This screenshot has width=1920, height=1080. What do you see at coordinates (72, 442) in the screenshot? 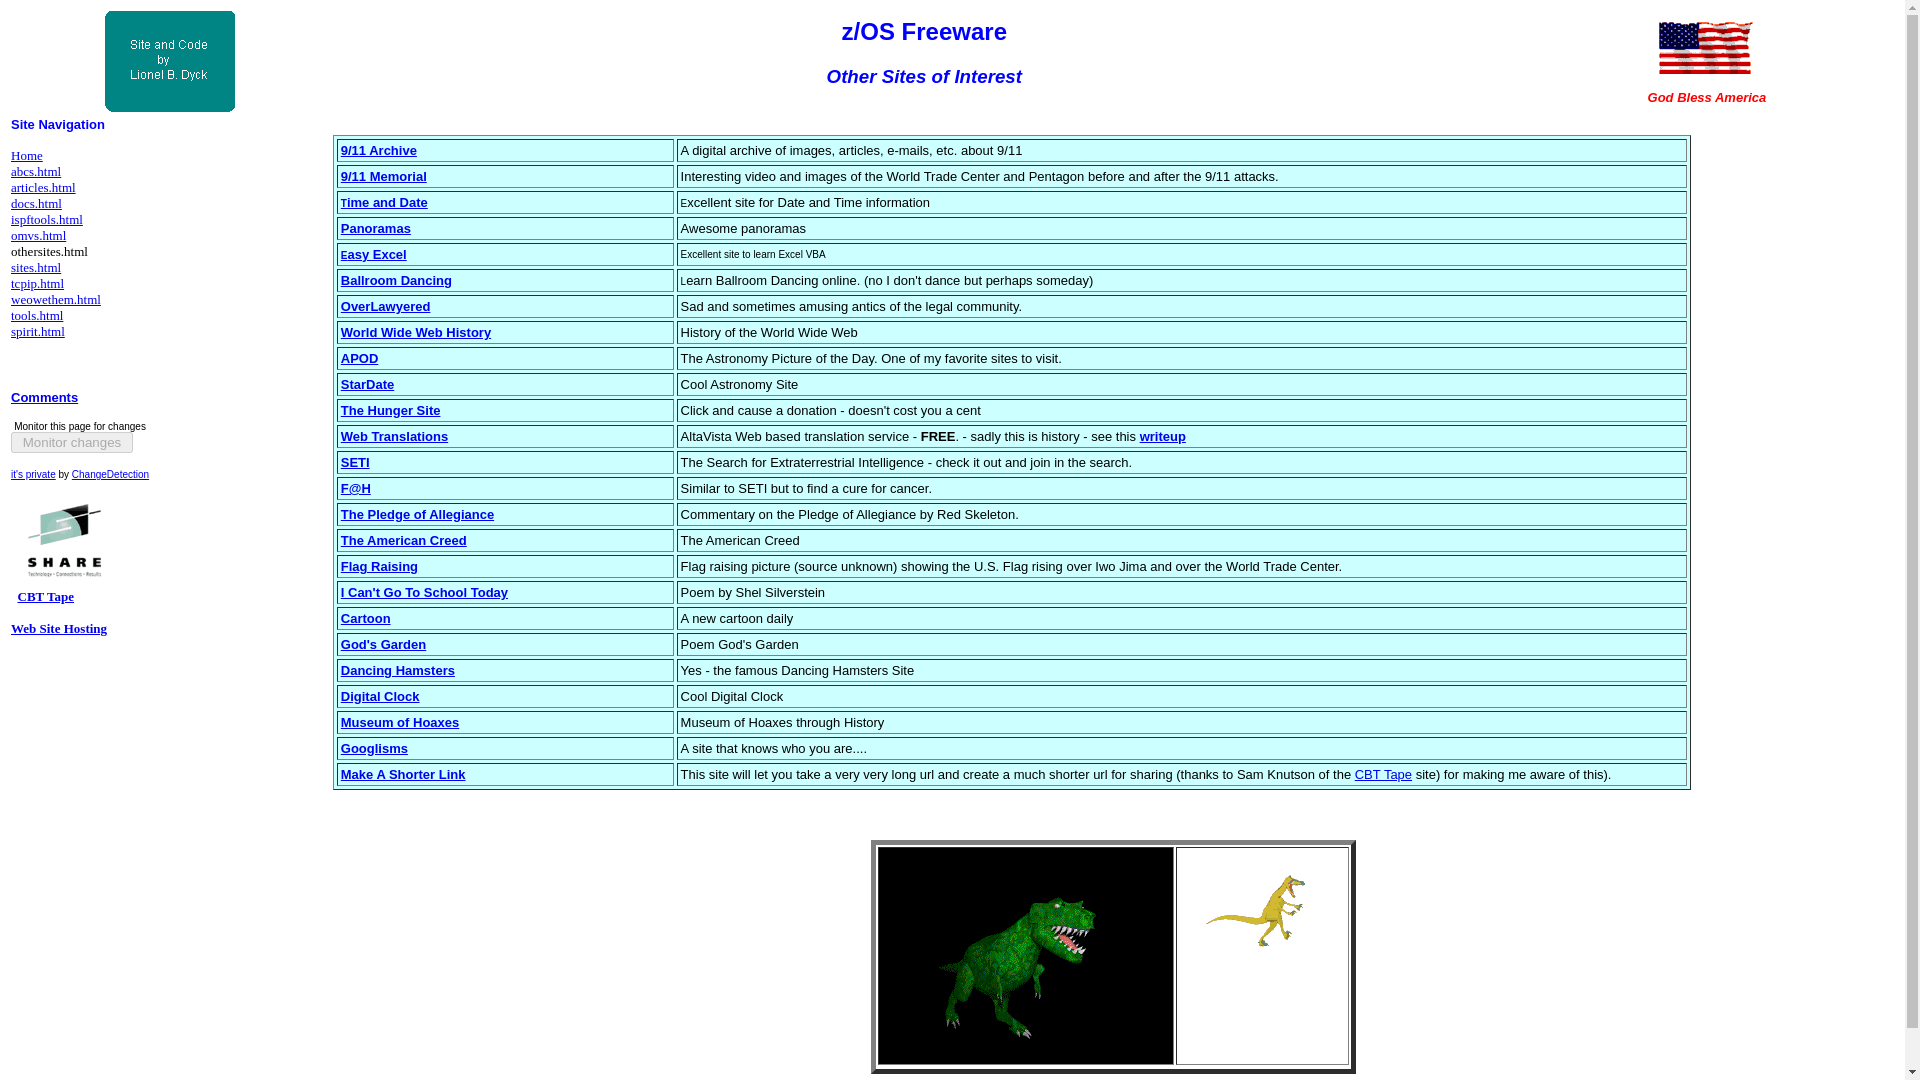
I see ` Monitor changes ` at bounding box center [72, 442].